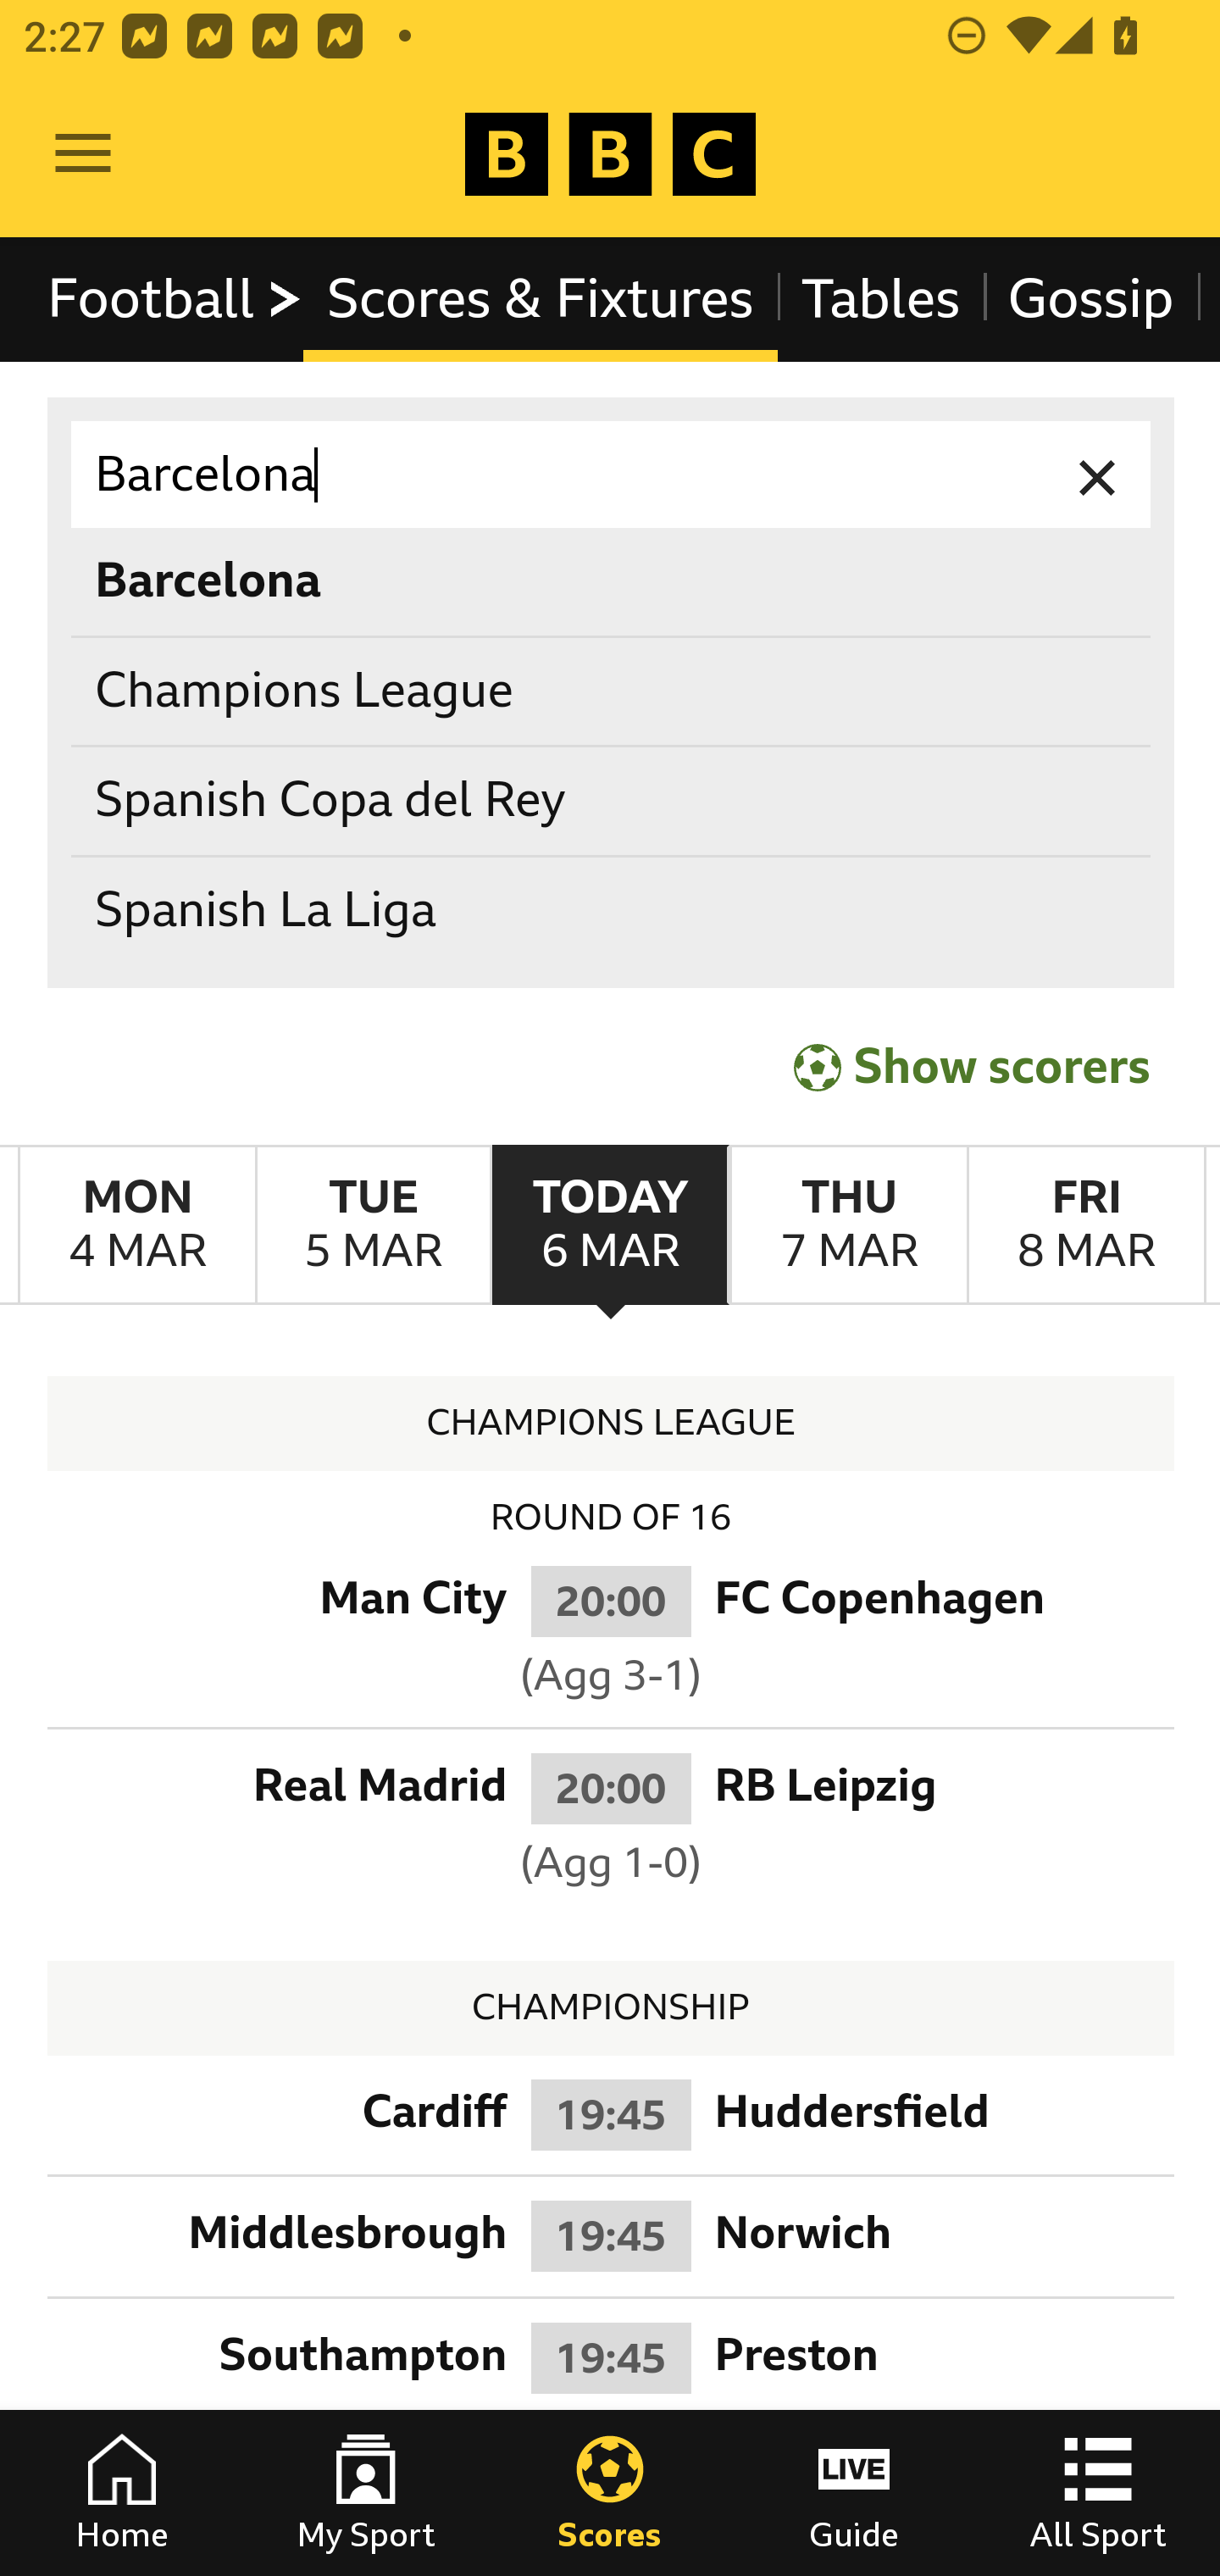  Describe the element at coordinates (137, 1224) in the screenshot. I see `MondayMarch 4th Monday March 4th` at that location.